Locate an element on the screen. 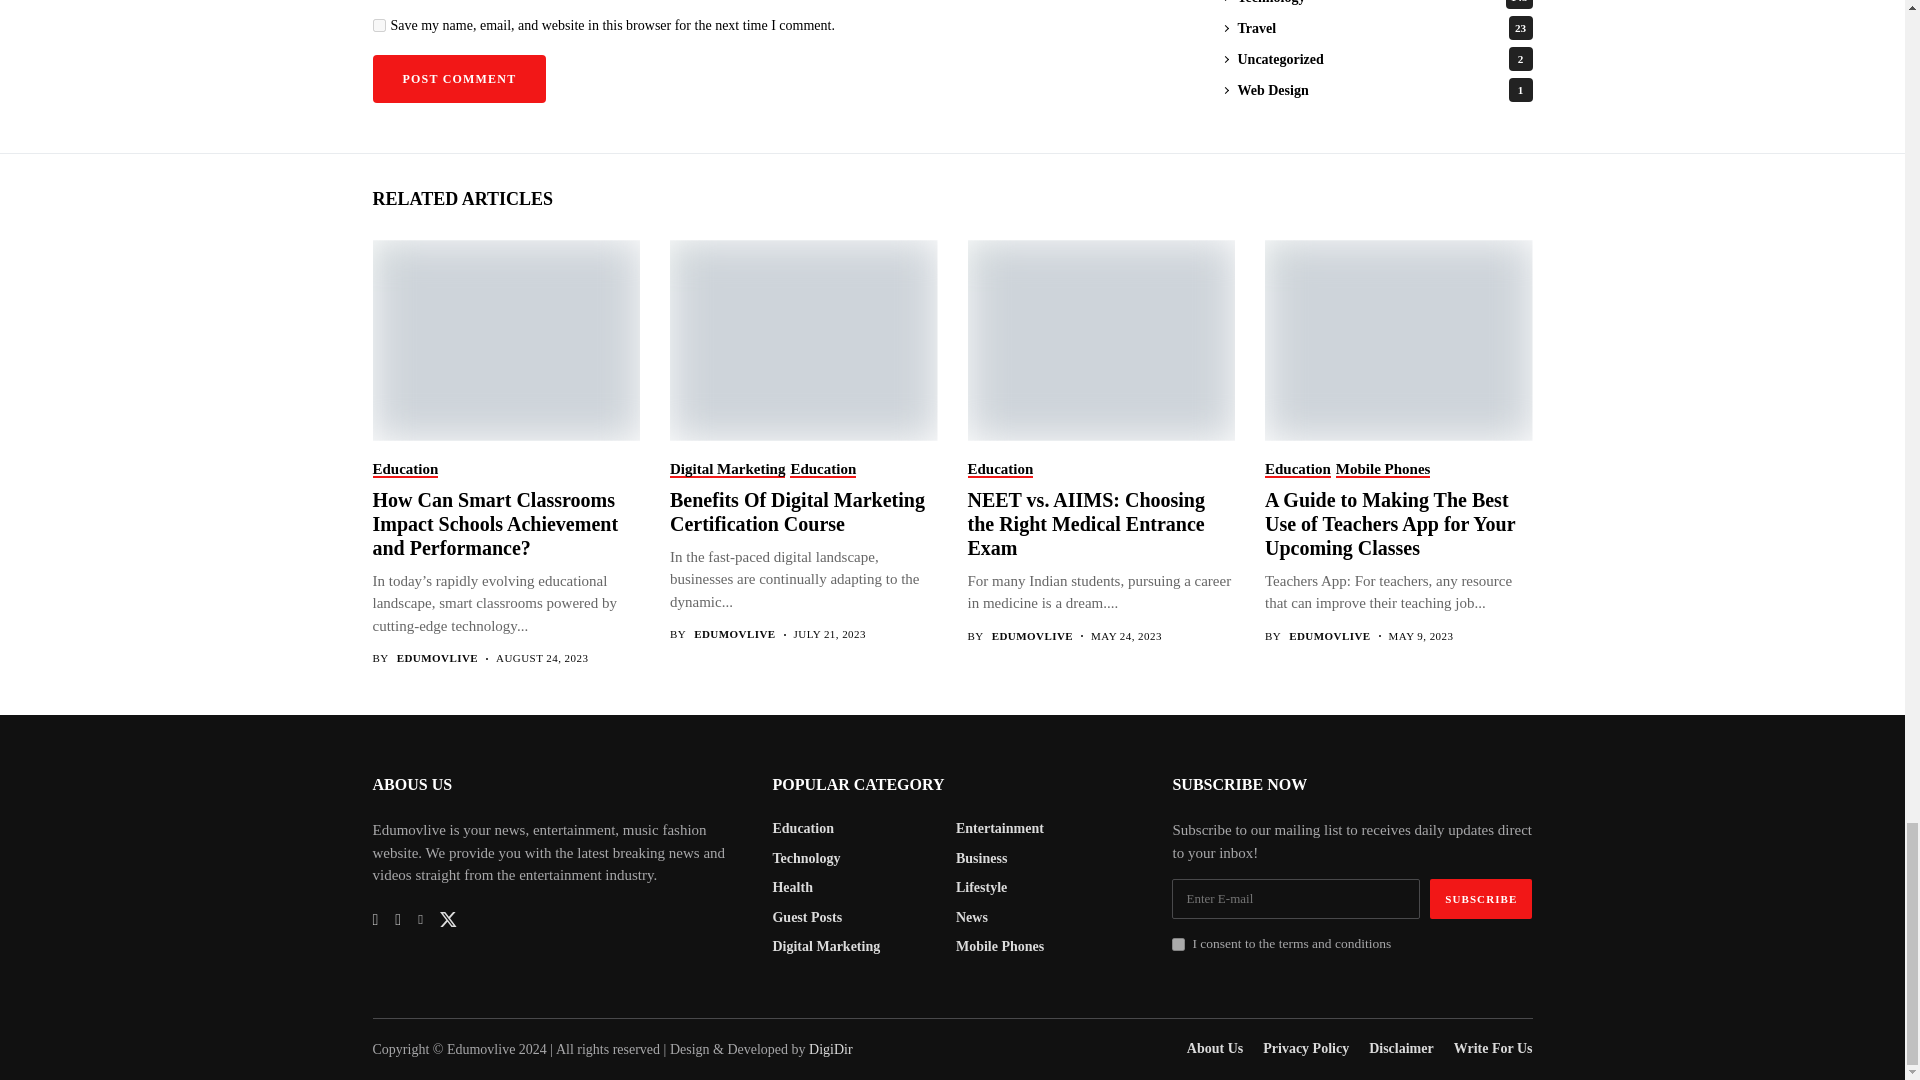  Posts by edumovlive is located at coordinates (734, 634).